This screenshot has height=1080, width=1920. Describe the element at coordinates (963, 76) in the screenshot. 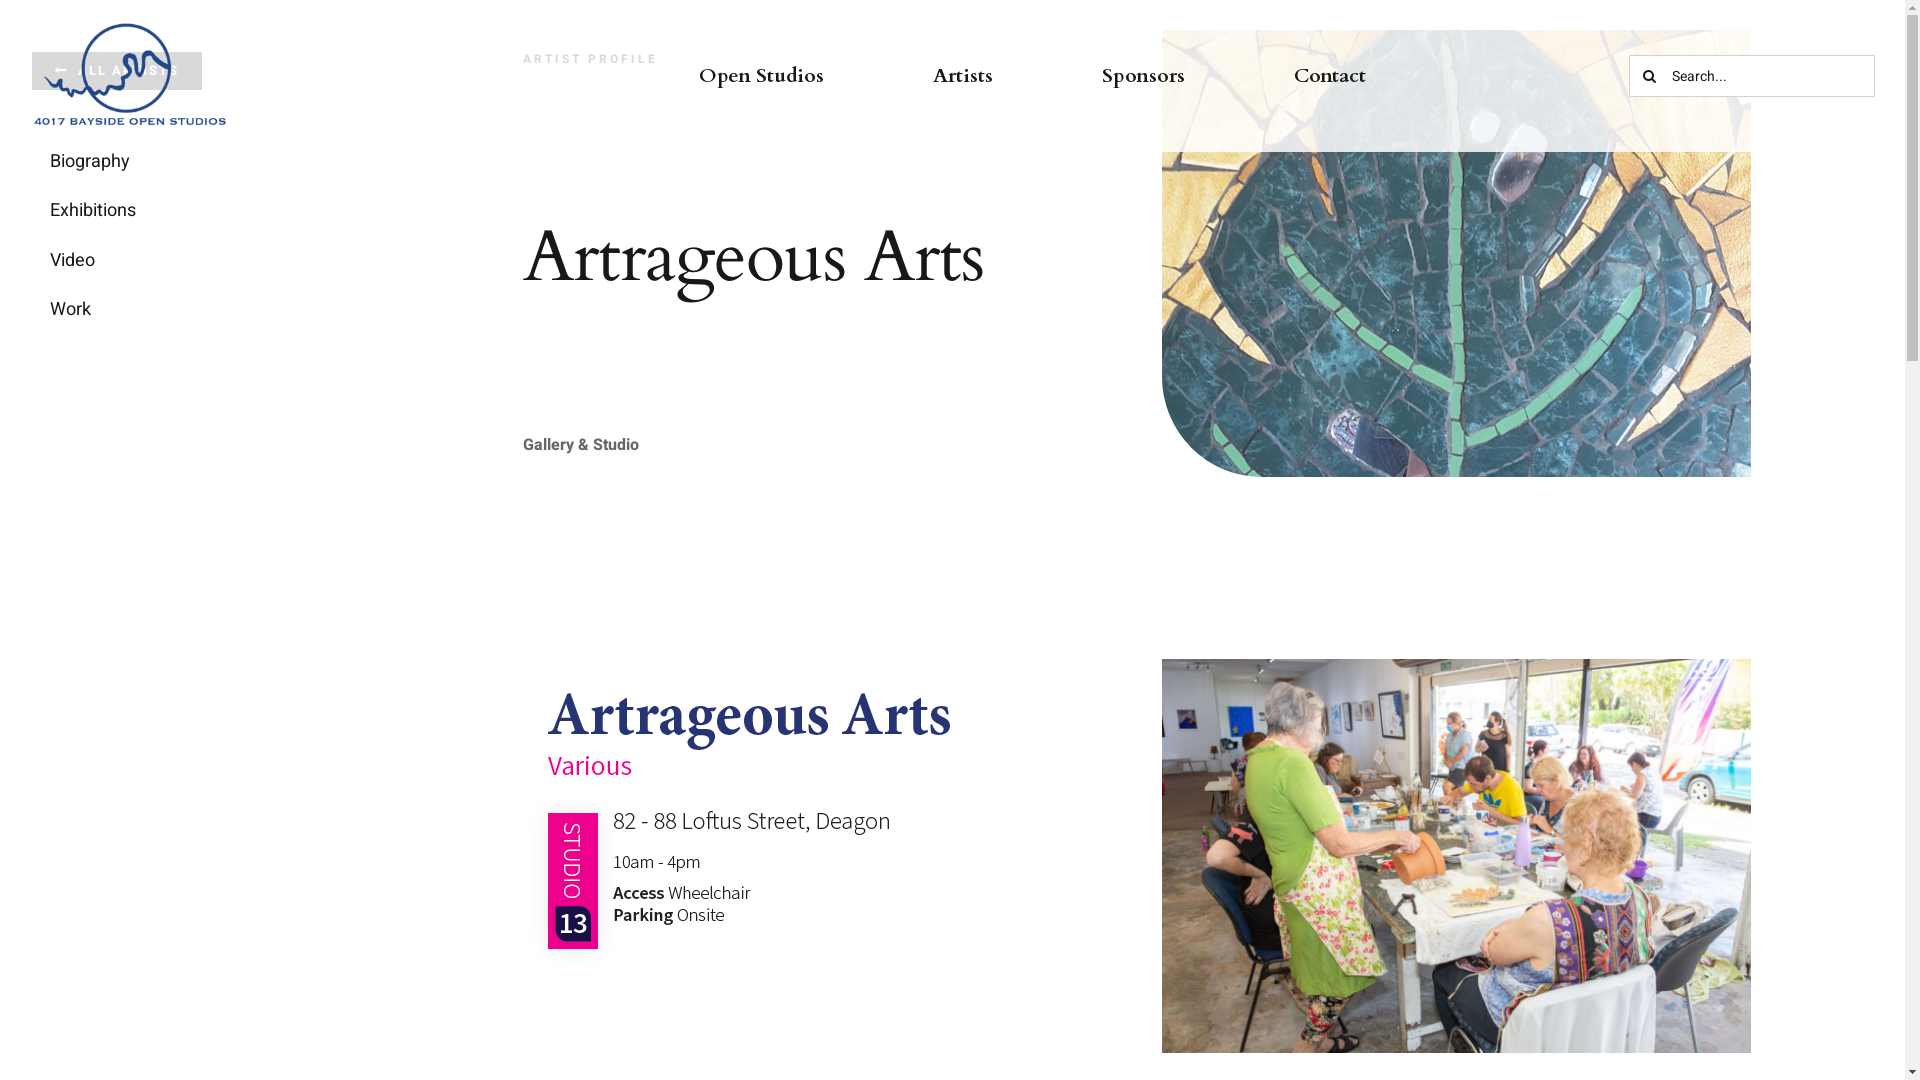

I see `Artists` at that location.